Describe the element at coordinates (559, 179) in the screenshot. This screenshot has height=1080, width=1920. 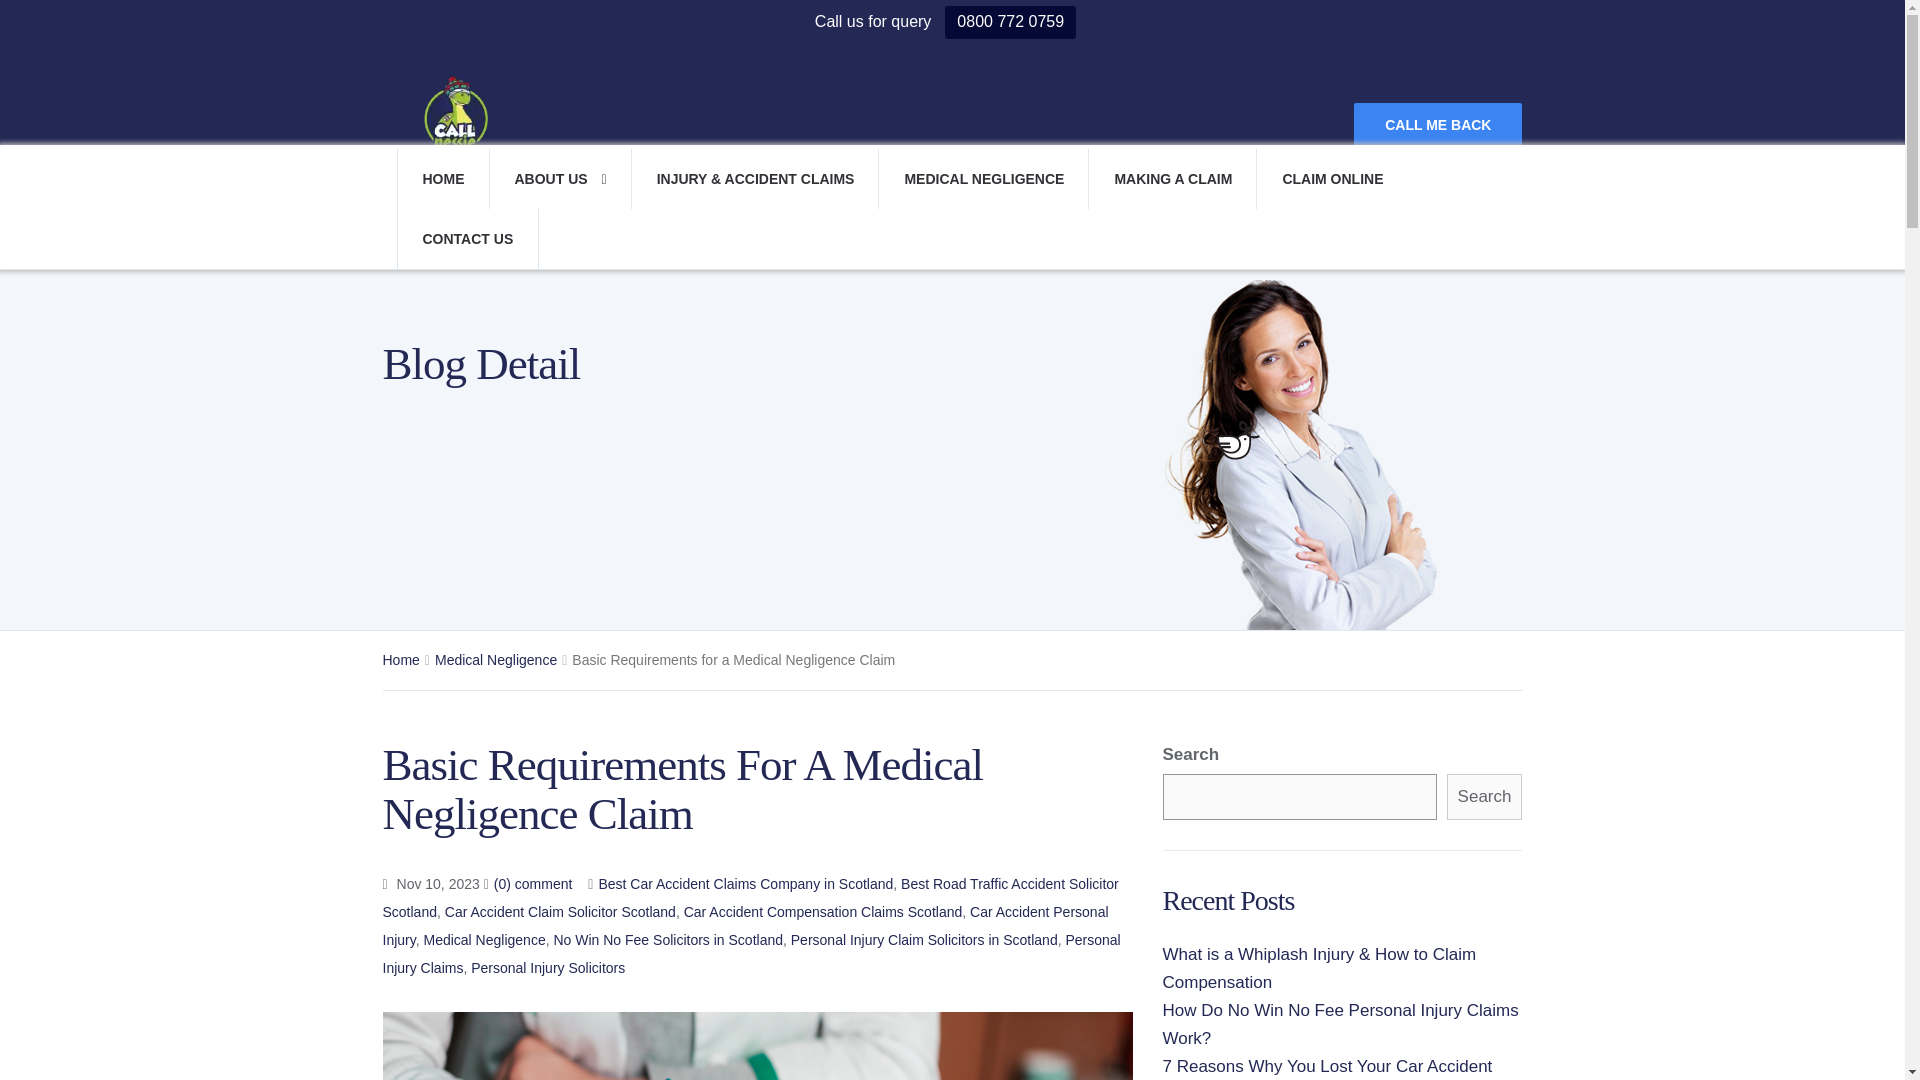
I see `ABOUT US` at that location.